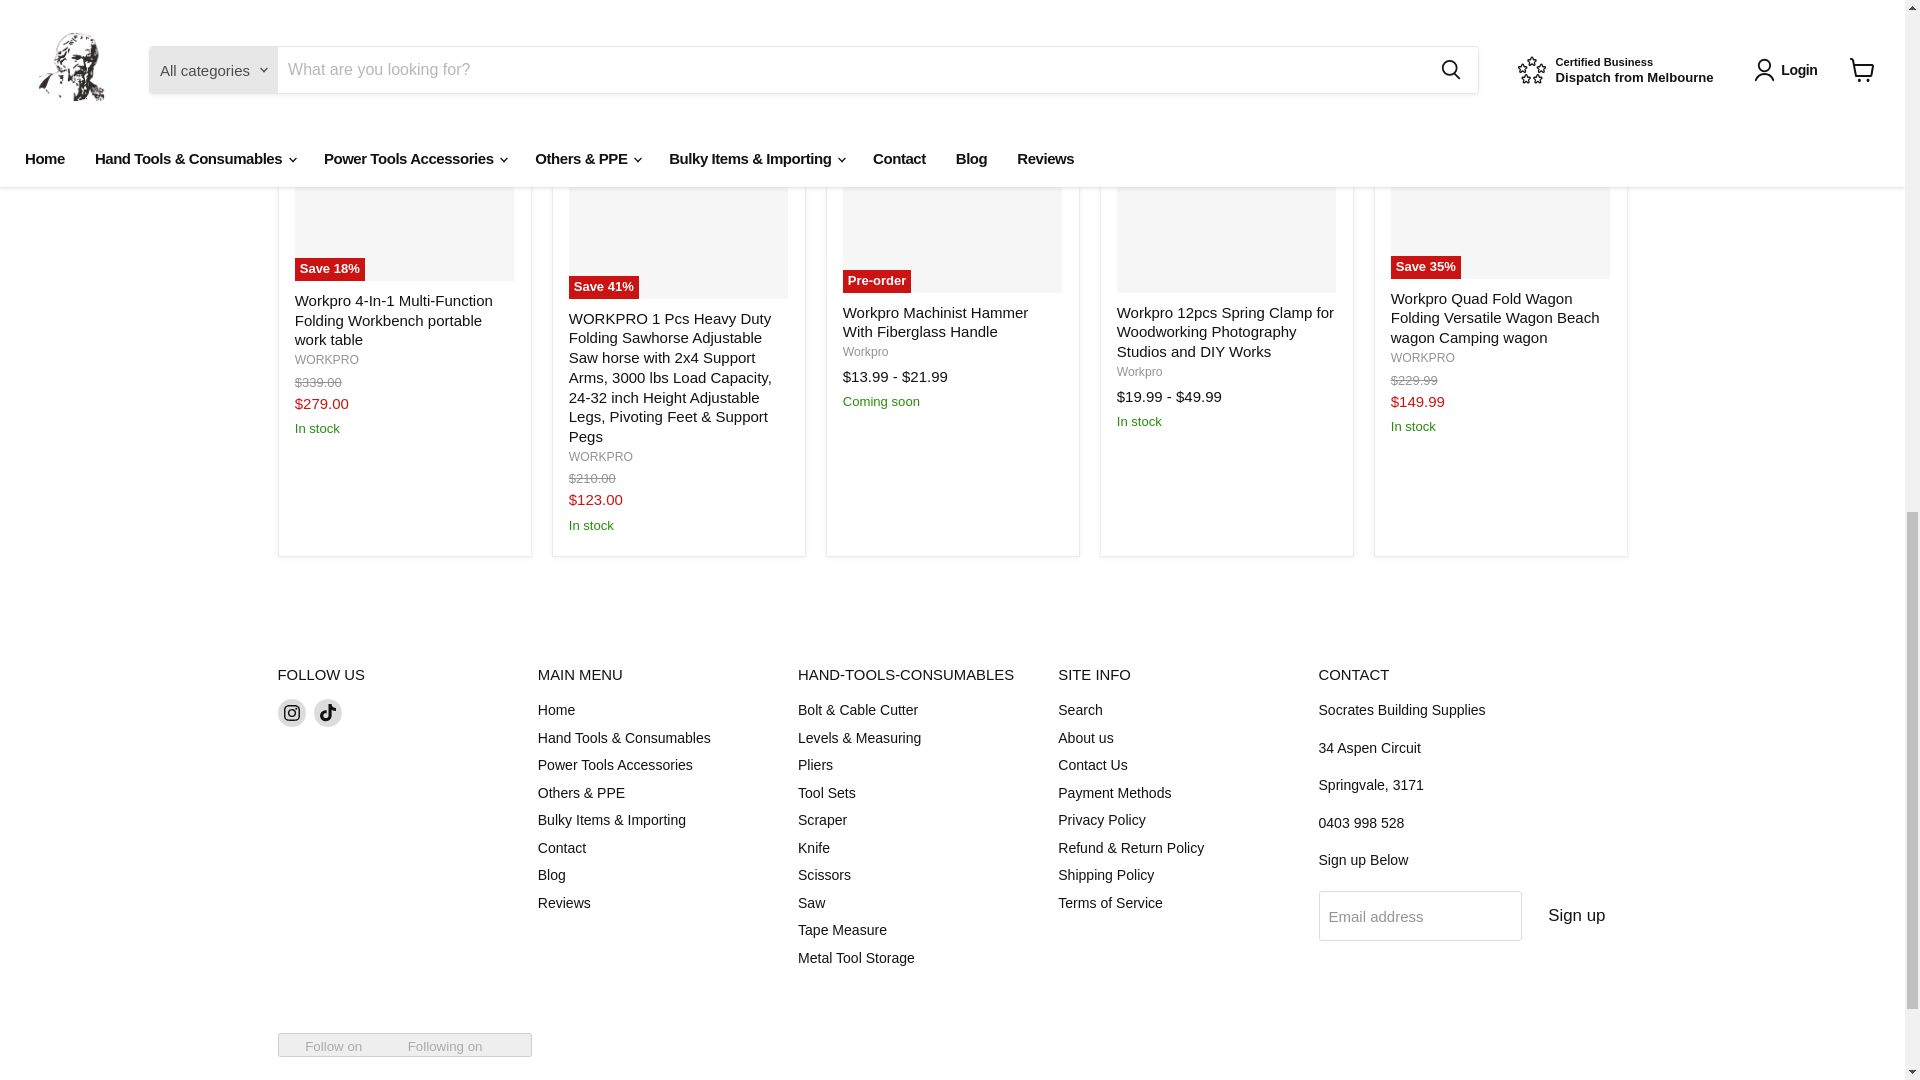 Image resolution: width=1920 pixels, height=1080 pixels. What do you see at coordinates (1422, 358) in the screenshot?
I see `WORKPRO` at bounding box center [1422, 358].